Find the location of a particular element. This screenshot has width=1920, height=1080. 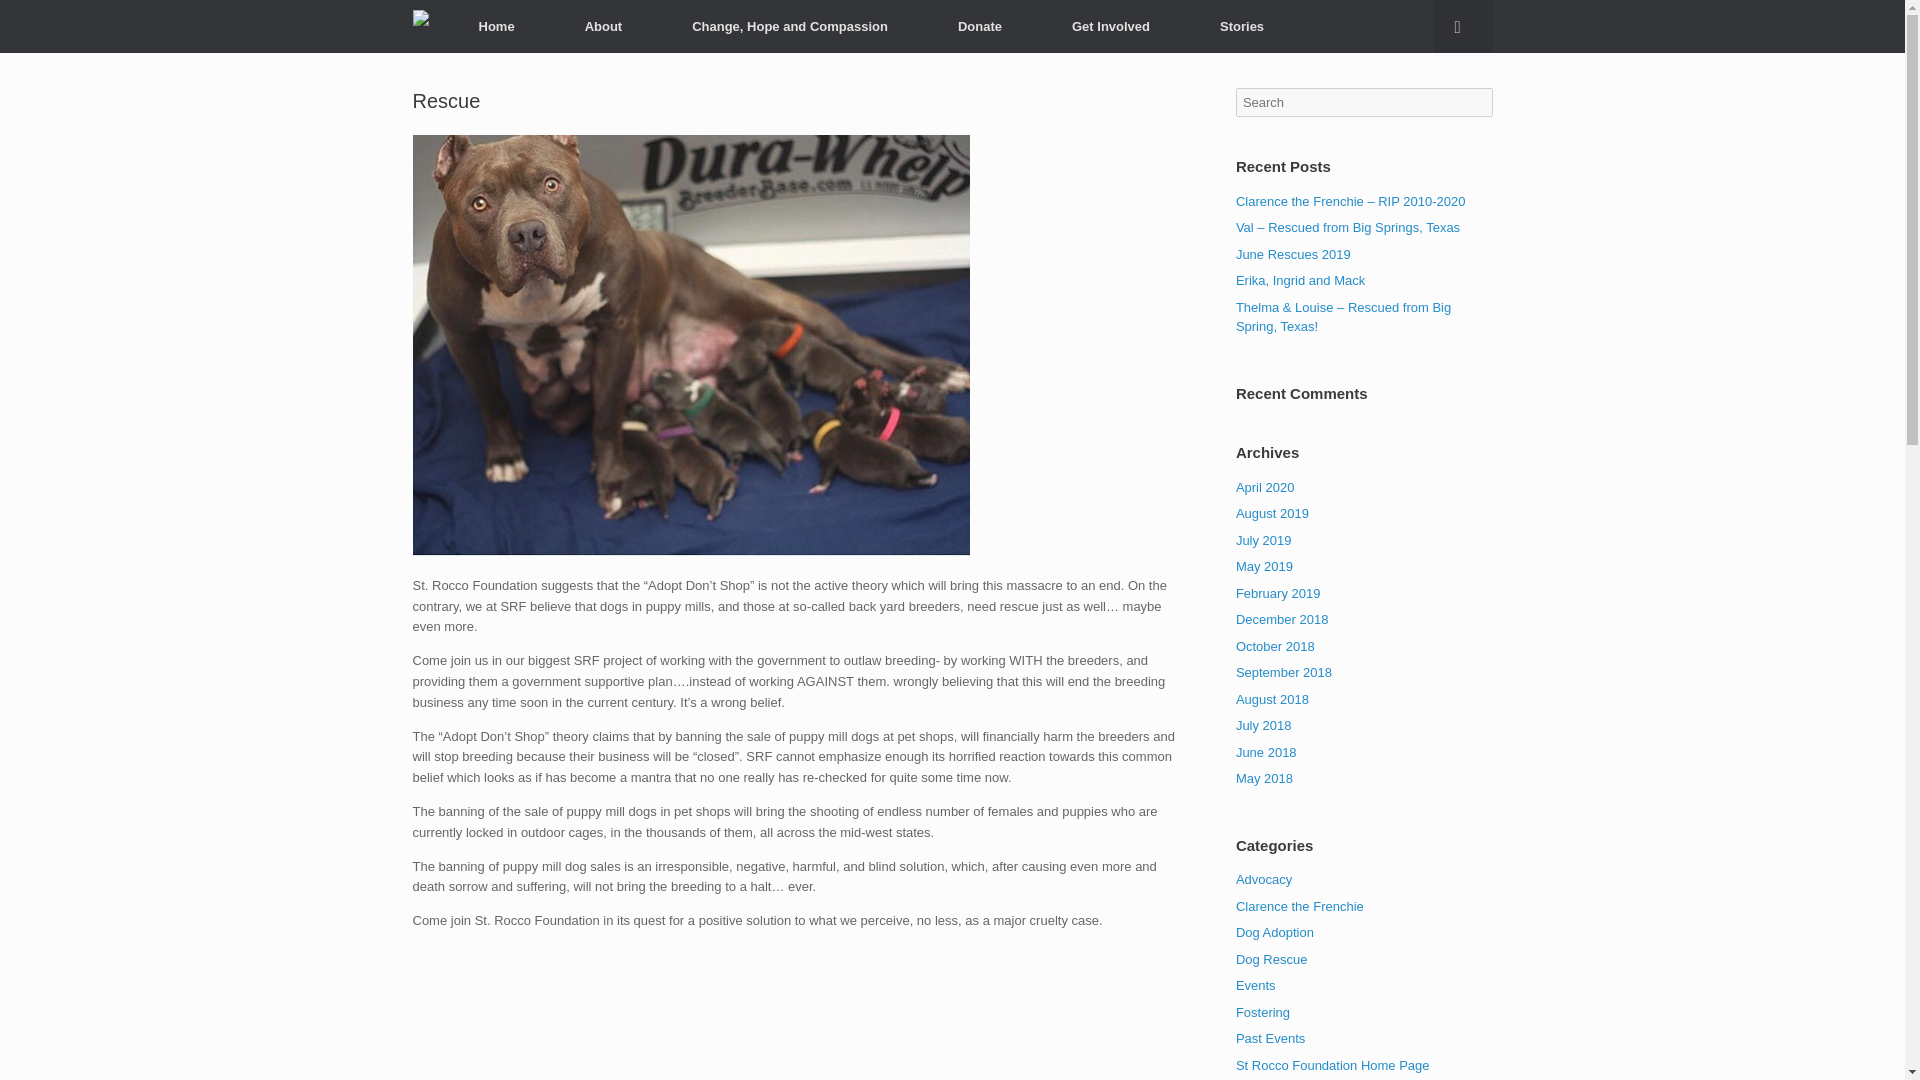

Stories is located at coordinates (1242, 26).